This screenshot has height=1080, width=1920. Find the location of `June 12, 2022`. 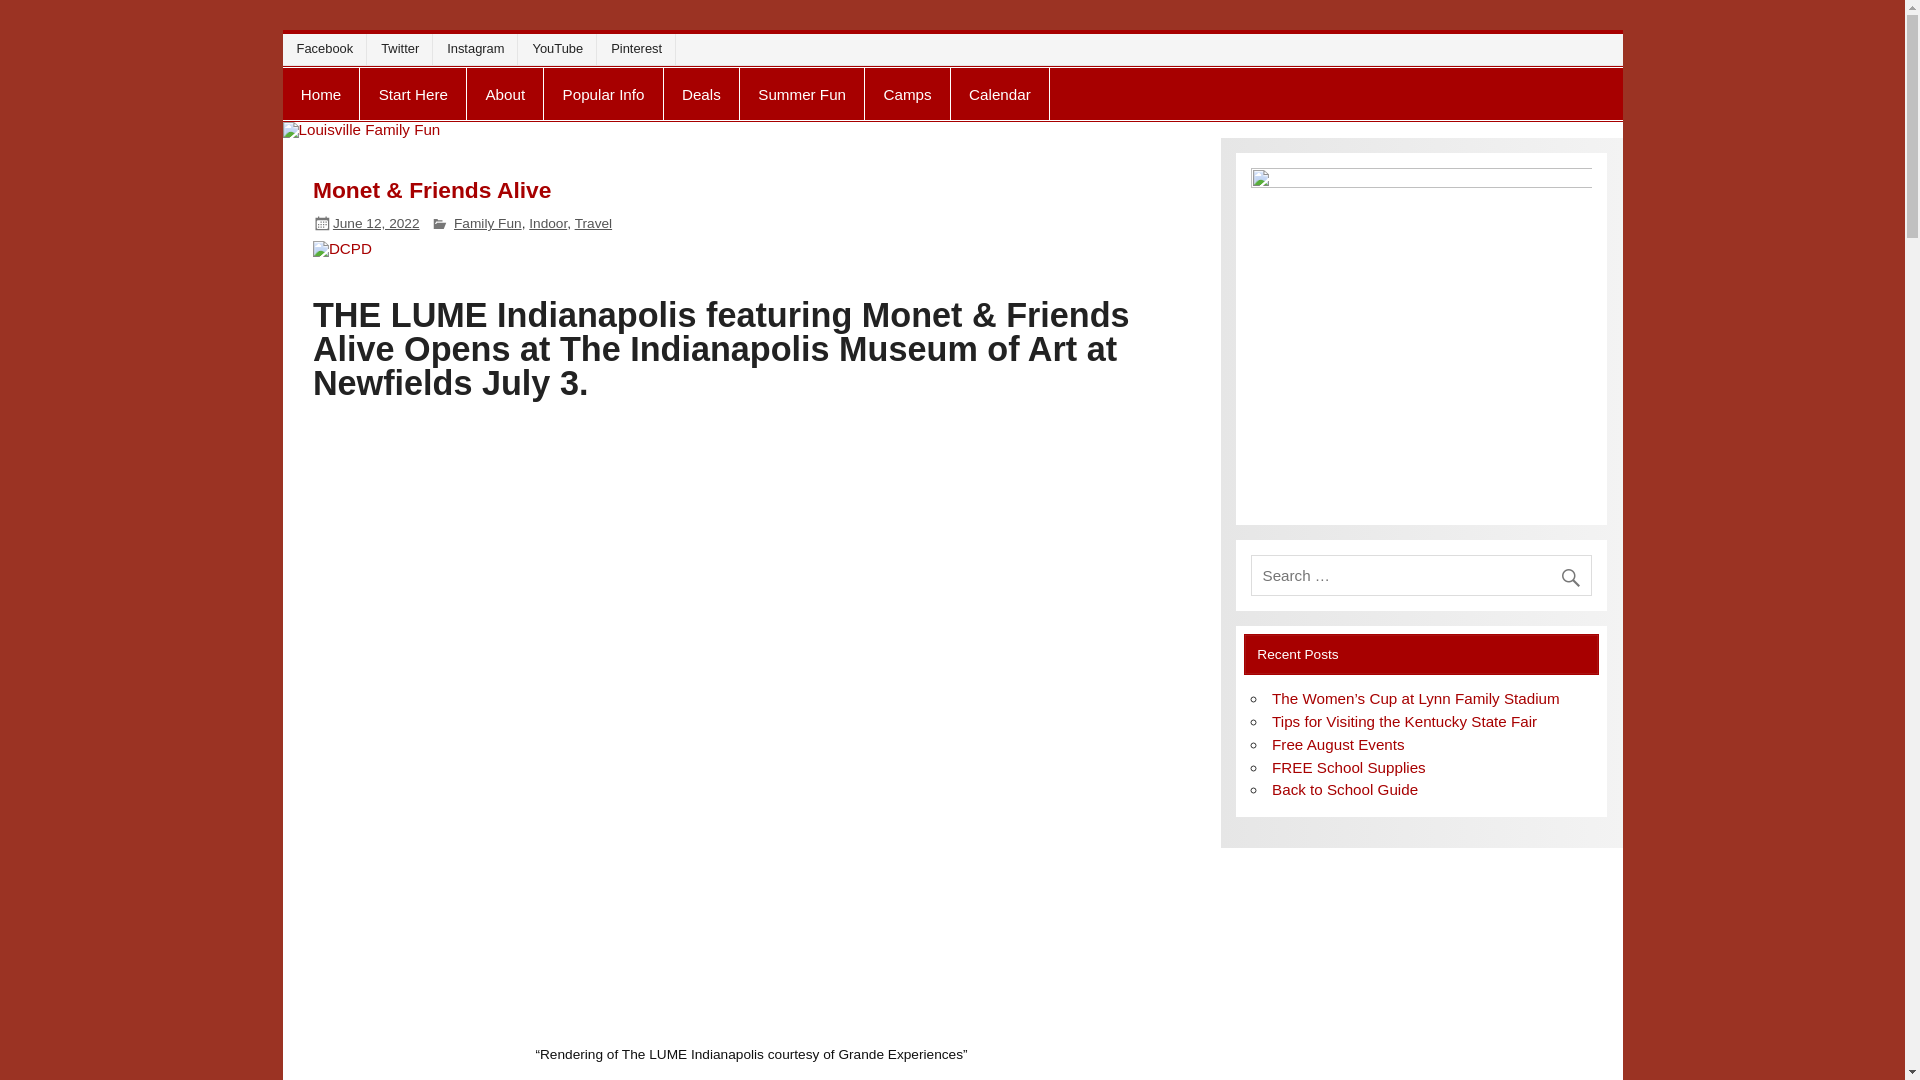

June 12, 2022 is located at coordinates (376, 224).